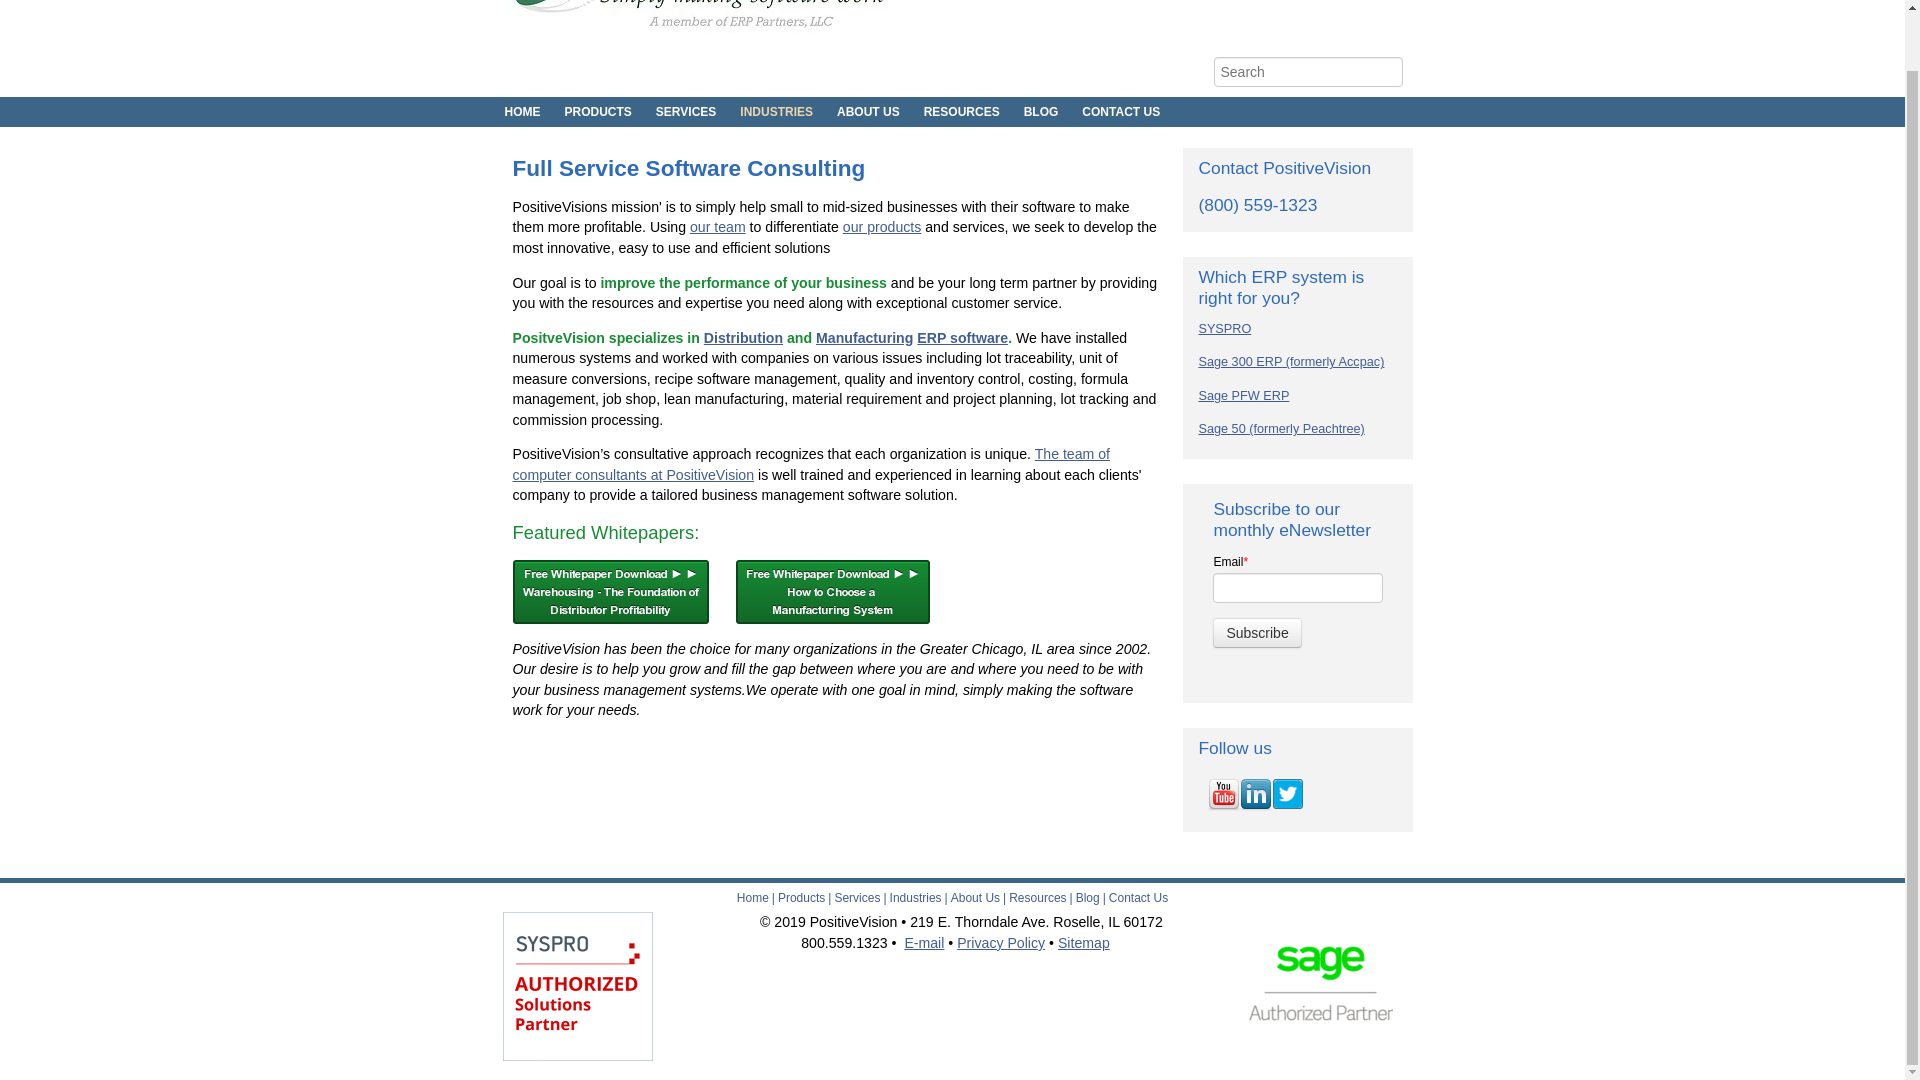 This screenshot has height=1080, width=1920. I want to click on Manufacturing  , so click(864, 338).